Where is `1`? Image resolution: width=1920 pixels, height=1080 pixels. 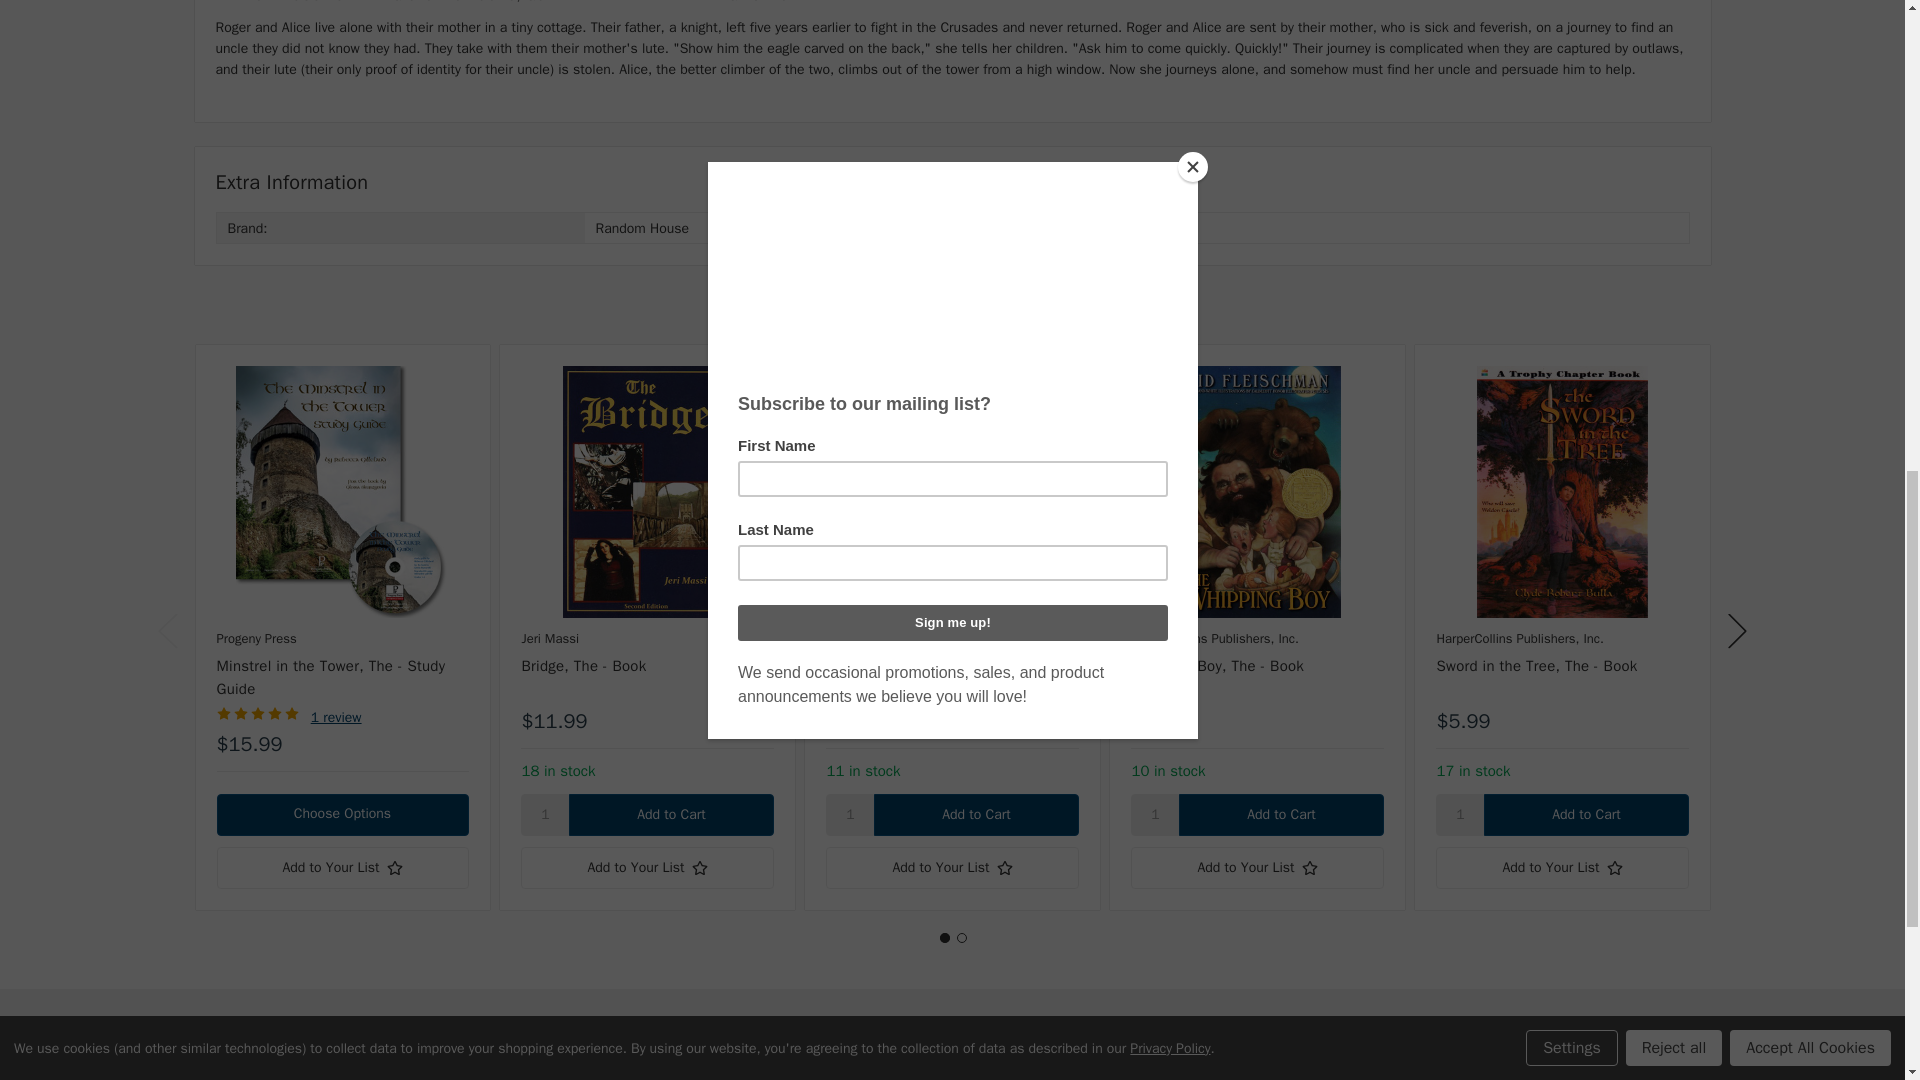 1 is located at coordinates (1154, 814).